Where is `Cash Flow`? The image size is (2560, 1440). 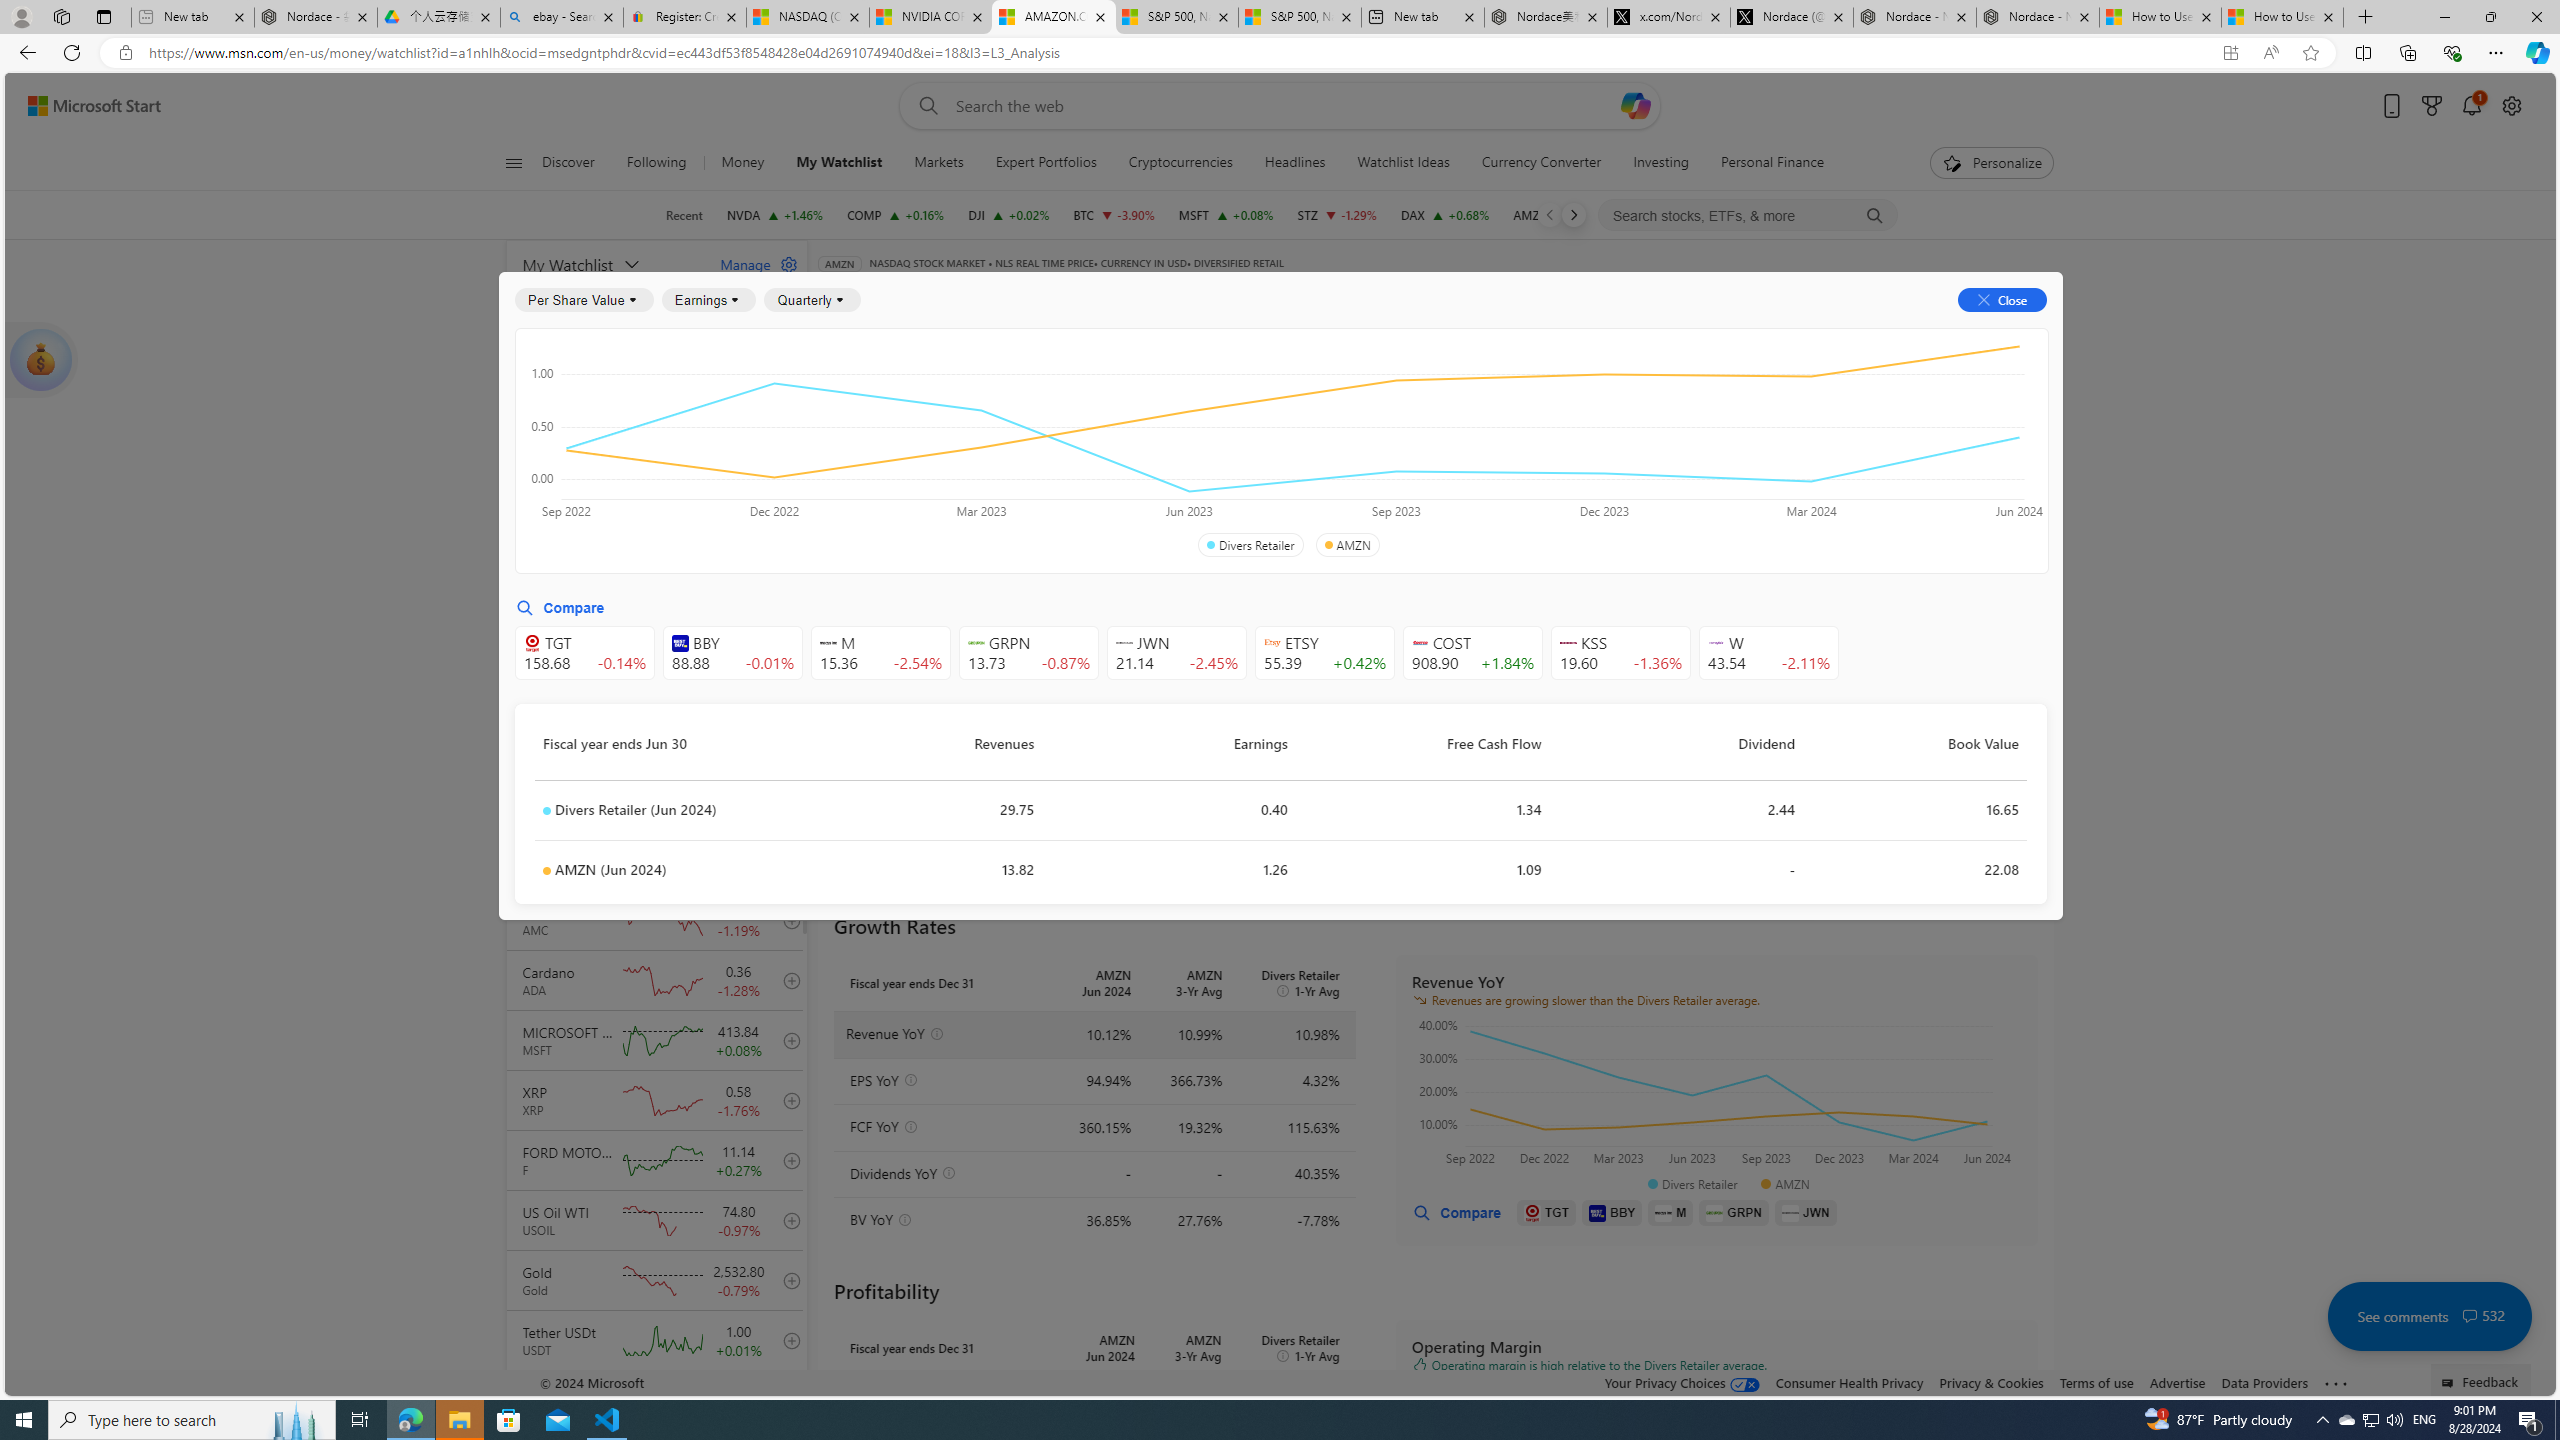
Cash Flow is located at coordinates (1166, 392).